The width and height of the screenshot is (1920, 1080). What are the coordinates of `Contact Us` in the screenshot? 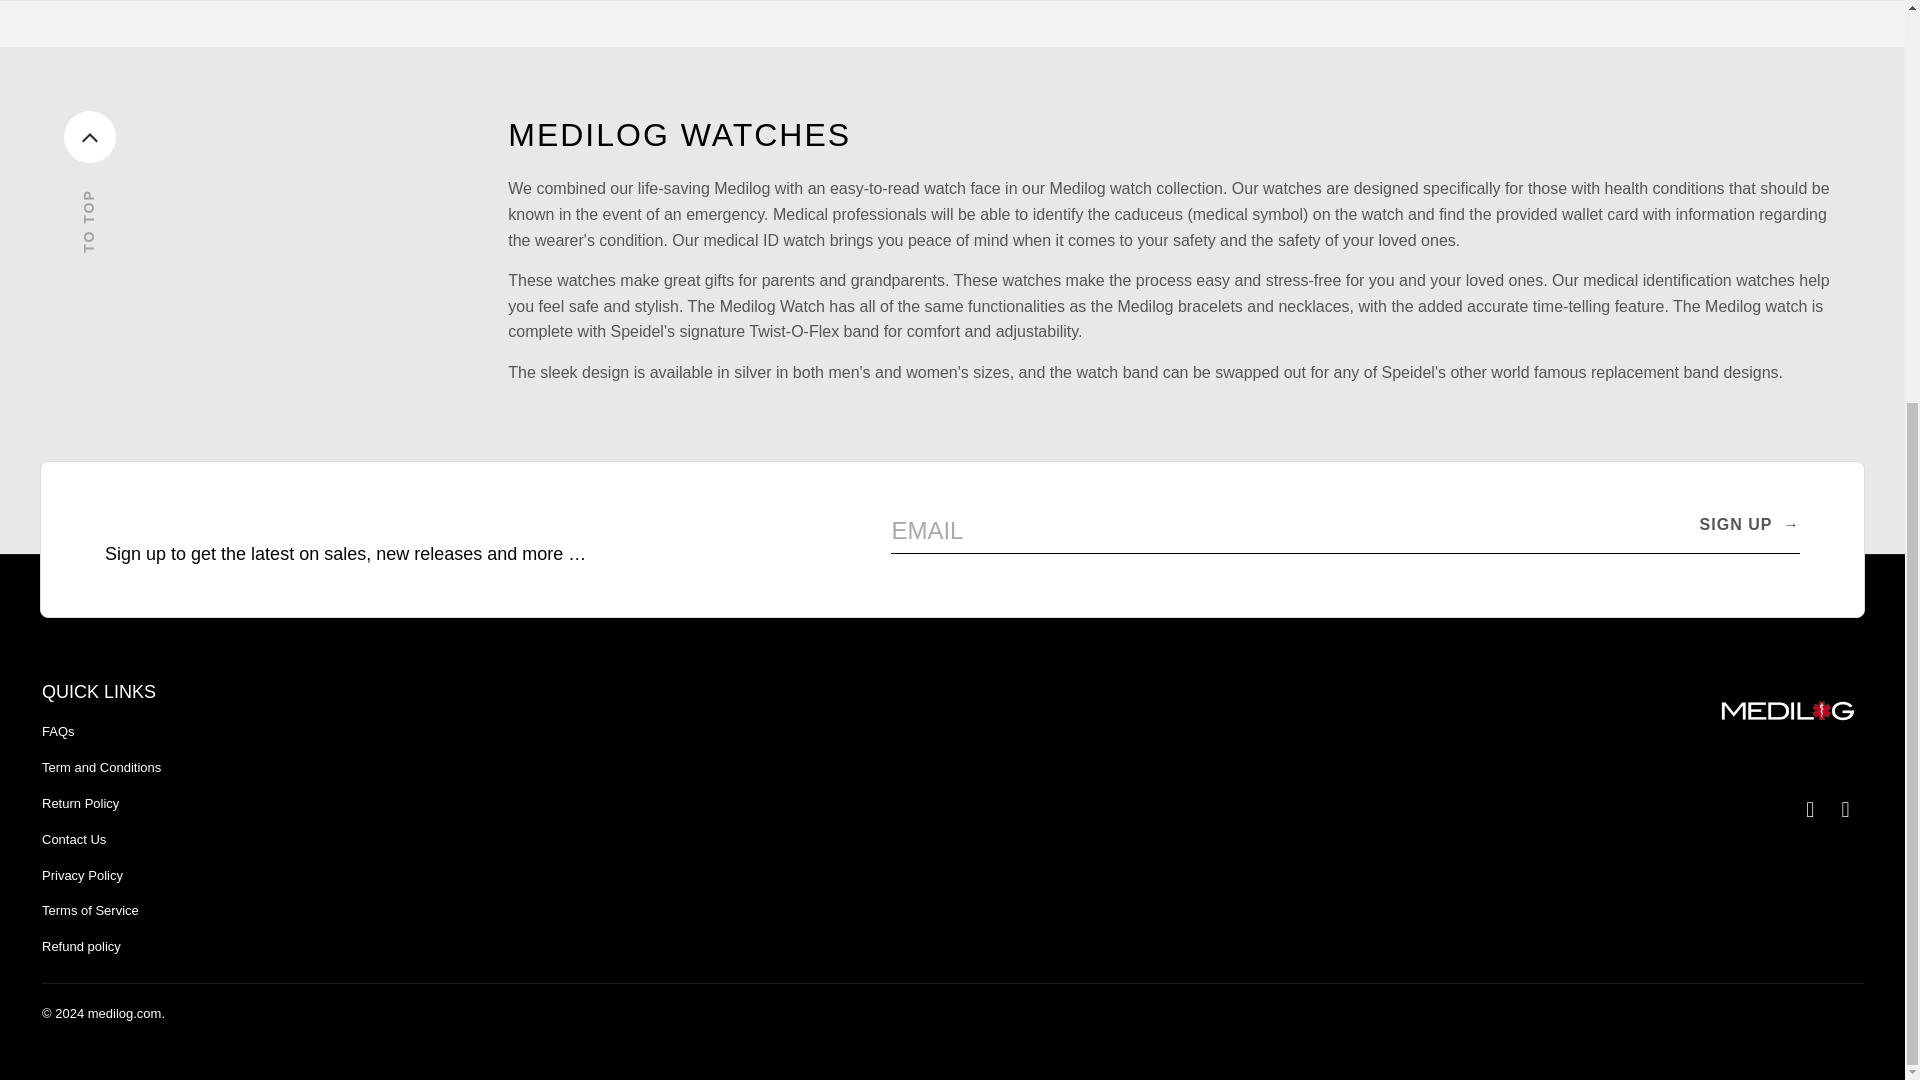 It's located at (74, 838).